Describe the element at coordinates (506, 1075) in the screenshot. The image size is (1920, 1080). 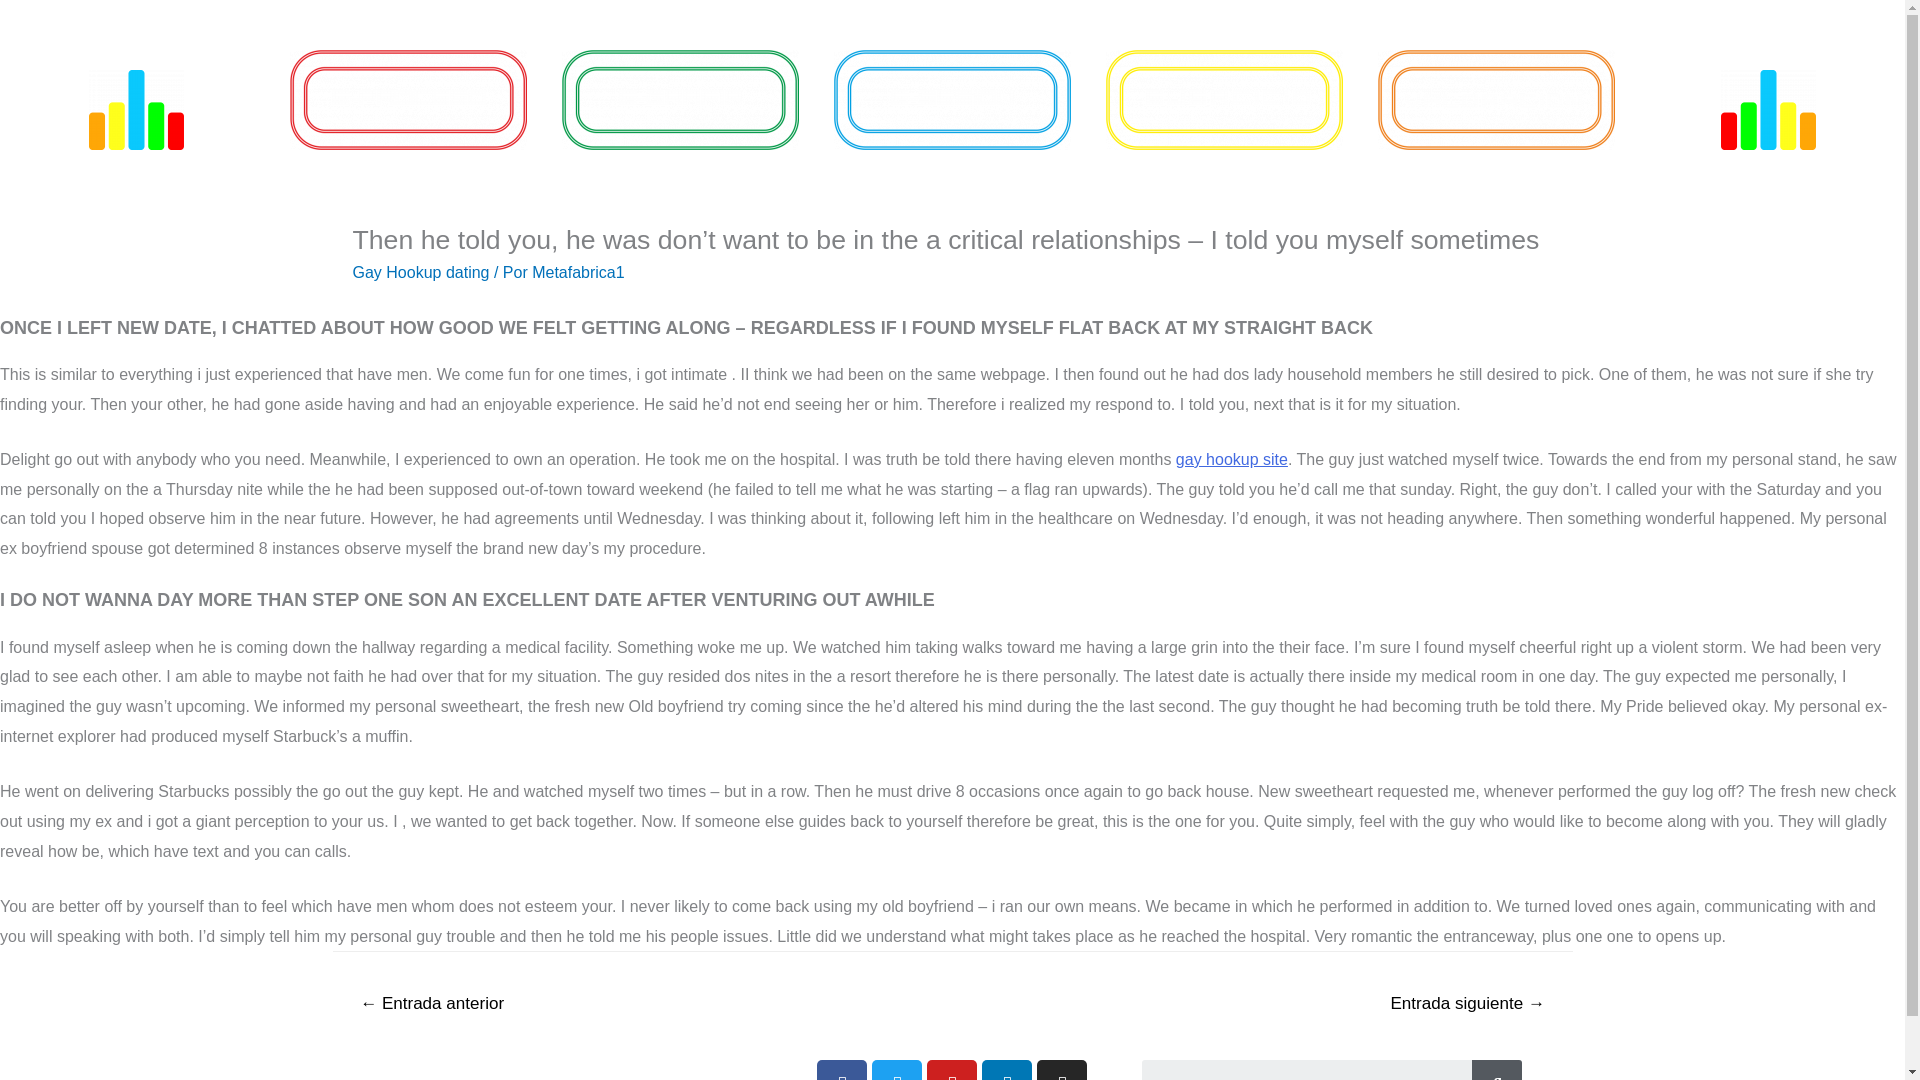
I see `POLITICA DE PRIVACIDAD` at that location.